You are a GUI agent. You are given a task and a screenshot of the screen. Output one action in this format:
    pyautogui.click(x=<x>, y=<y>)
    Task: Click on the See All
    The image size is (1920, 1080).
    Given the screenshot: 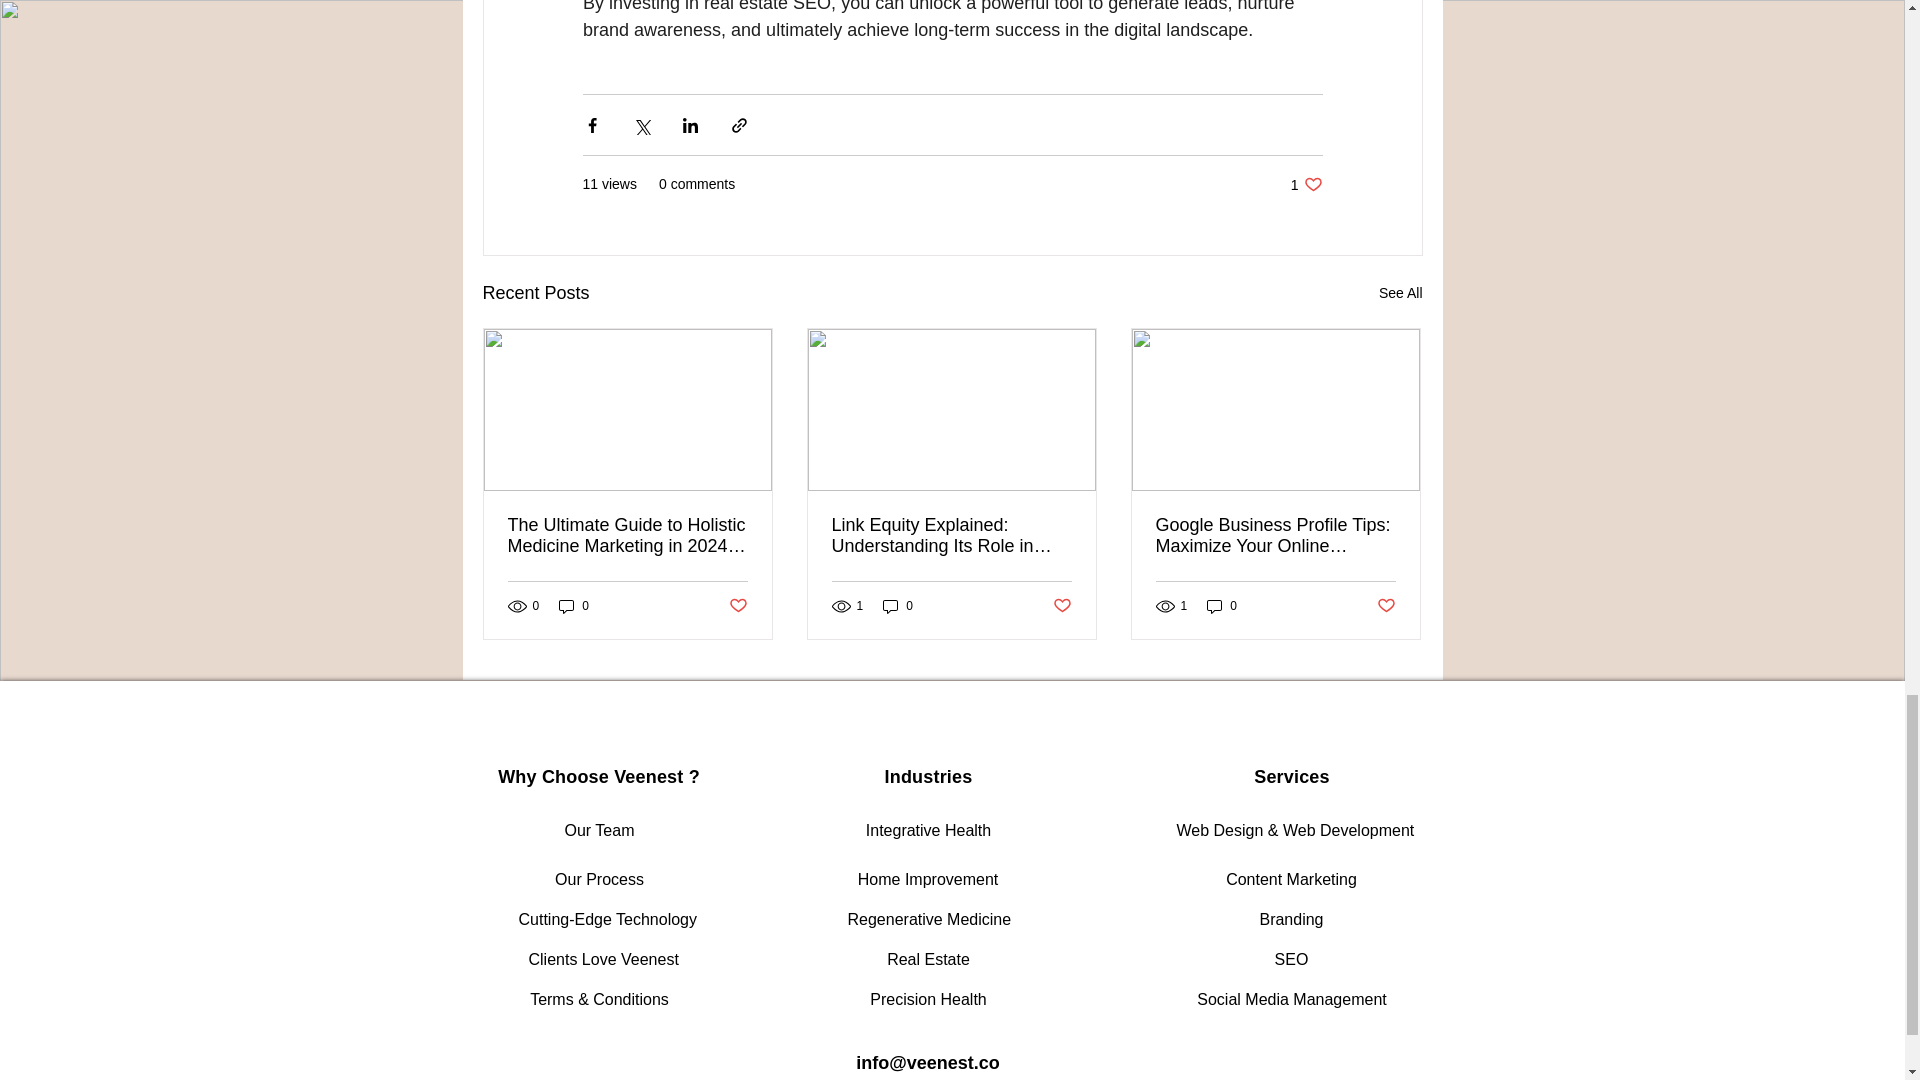 What is the action you would take?
    pyautogui.click(x=1400, y=292)
    